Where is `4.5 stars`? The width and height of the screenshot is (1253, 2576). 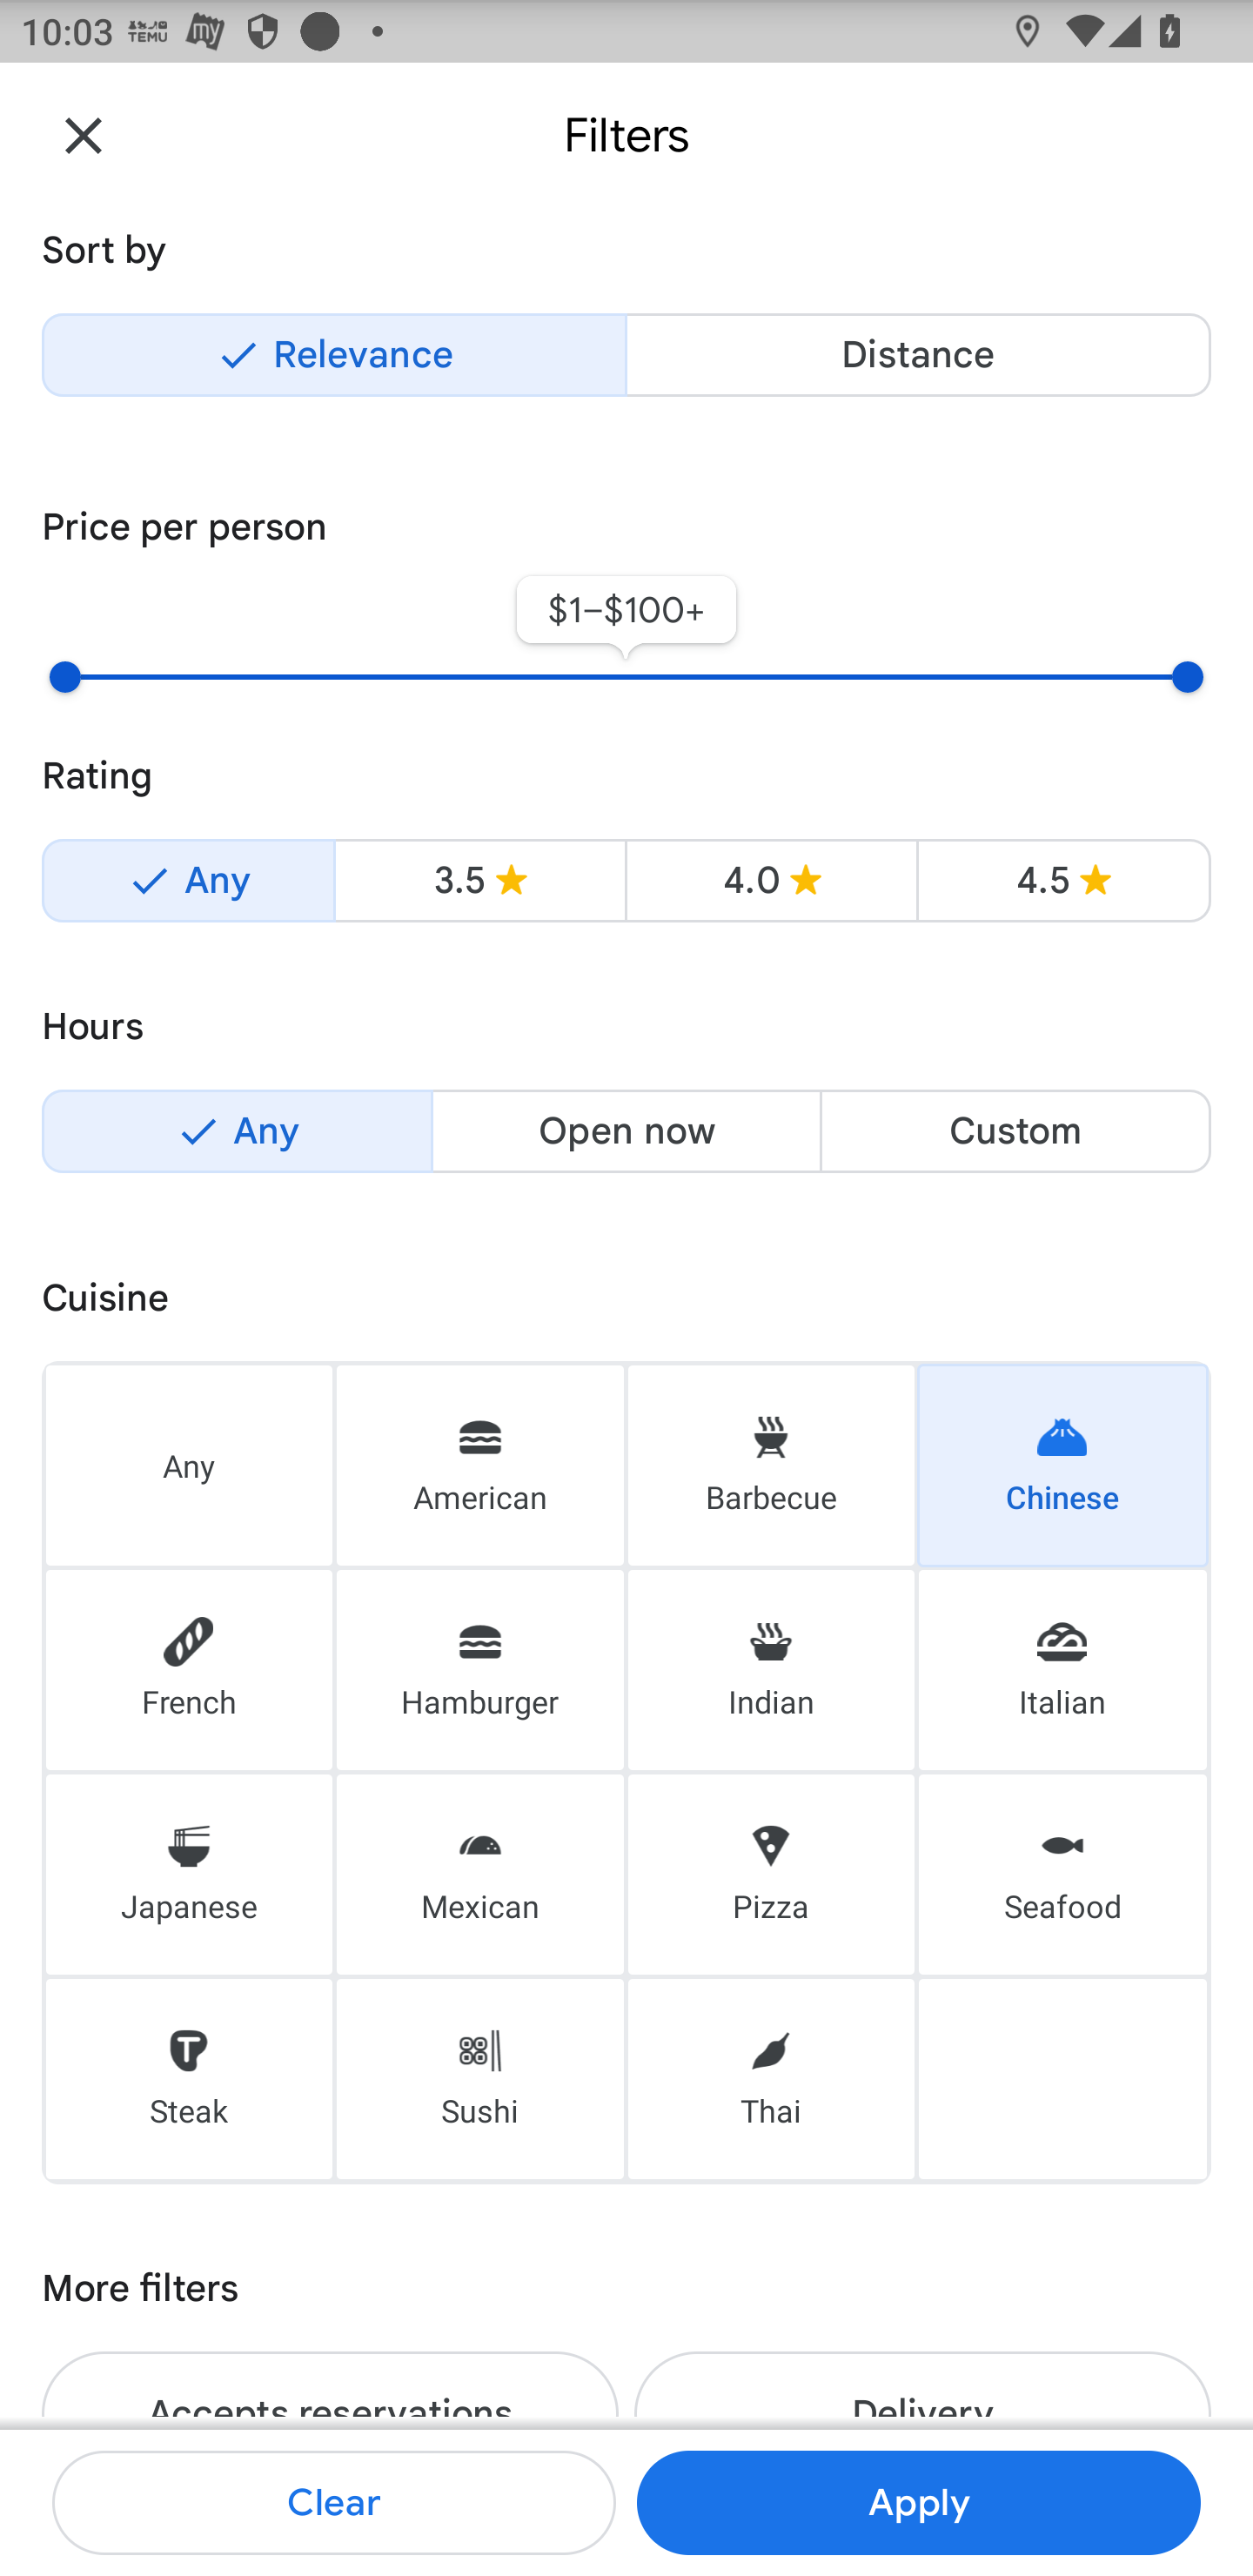
4.5 stars is located at coordinates (1063, 881).